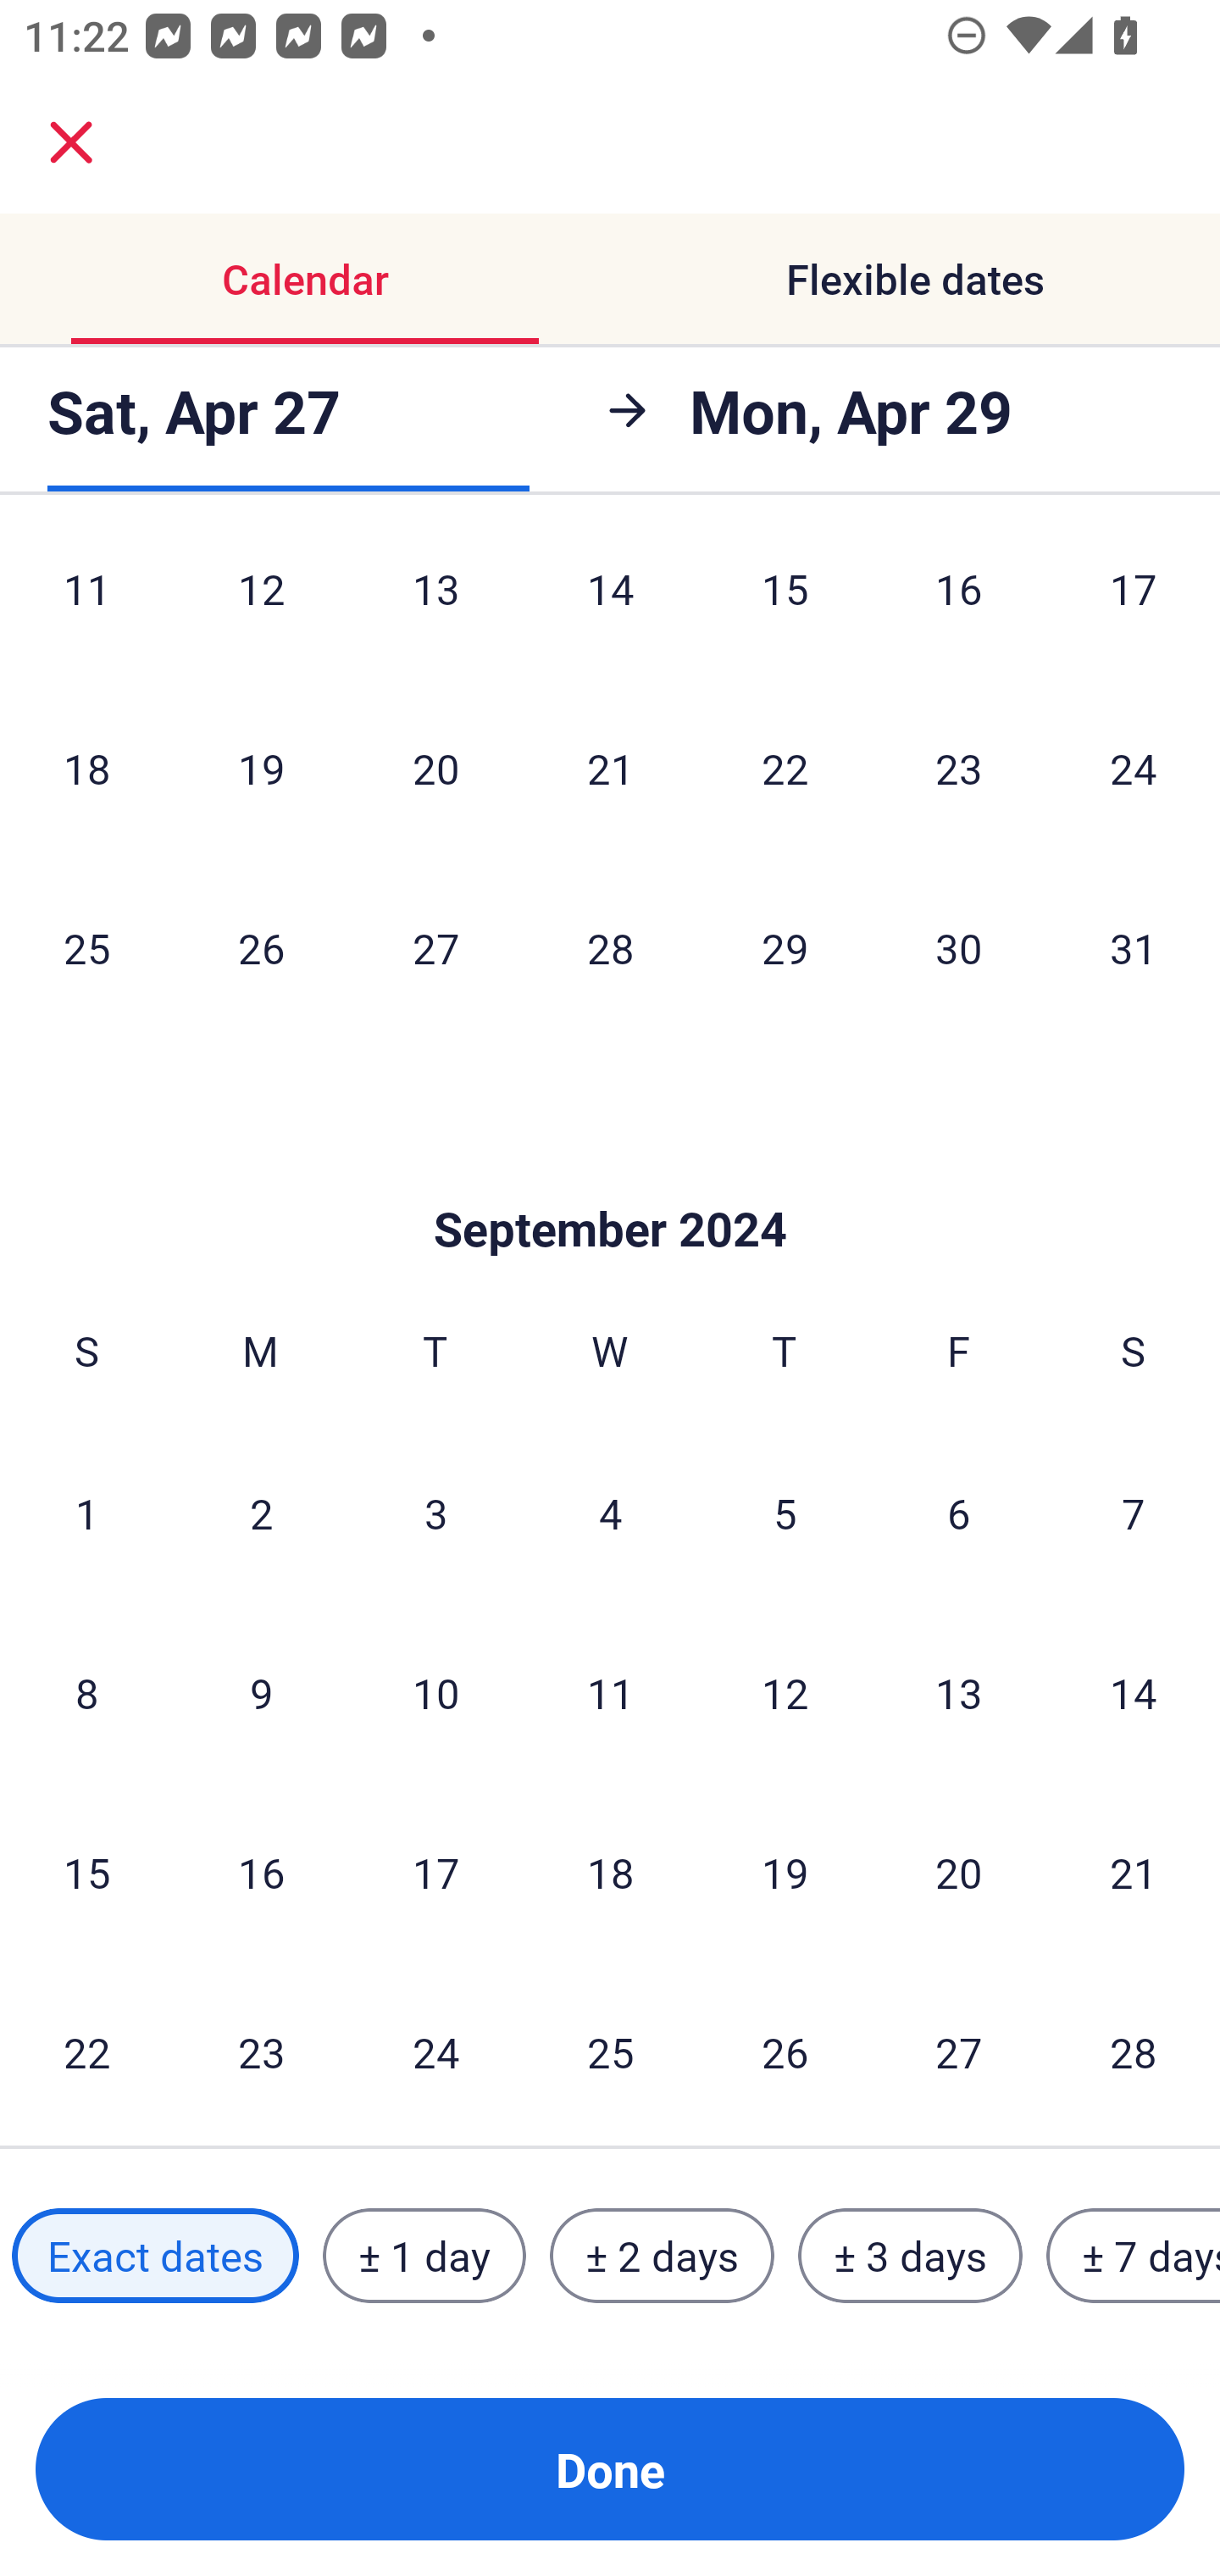 The height and width of the screenshot is (2576, 1220). I want to click on 23 Friday, August 23, 2024, so click(959, 768).